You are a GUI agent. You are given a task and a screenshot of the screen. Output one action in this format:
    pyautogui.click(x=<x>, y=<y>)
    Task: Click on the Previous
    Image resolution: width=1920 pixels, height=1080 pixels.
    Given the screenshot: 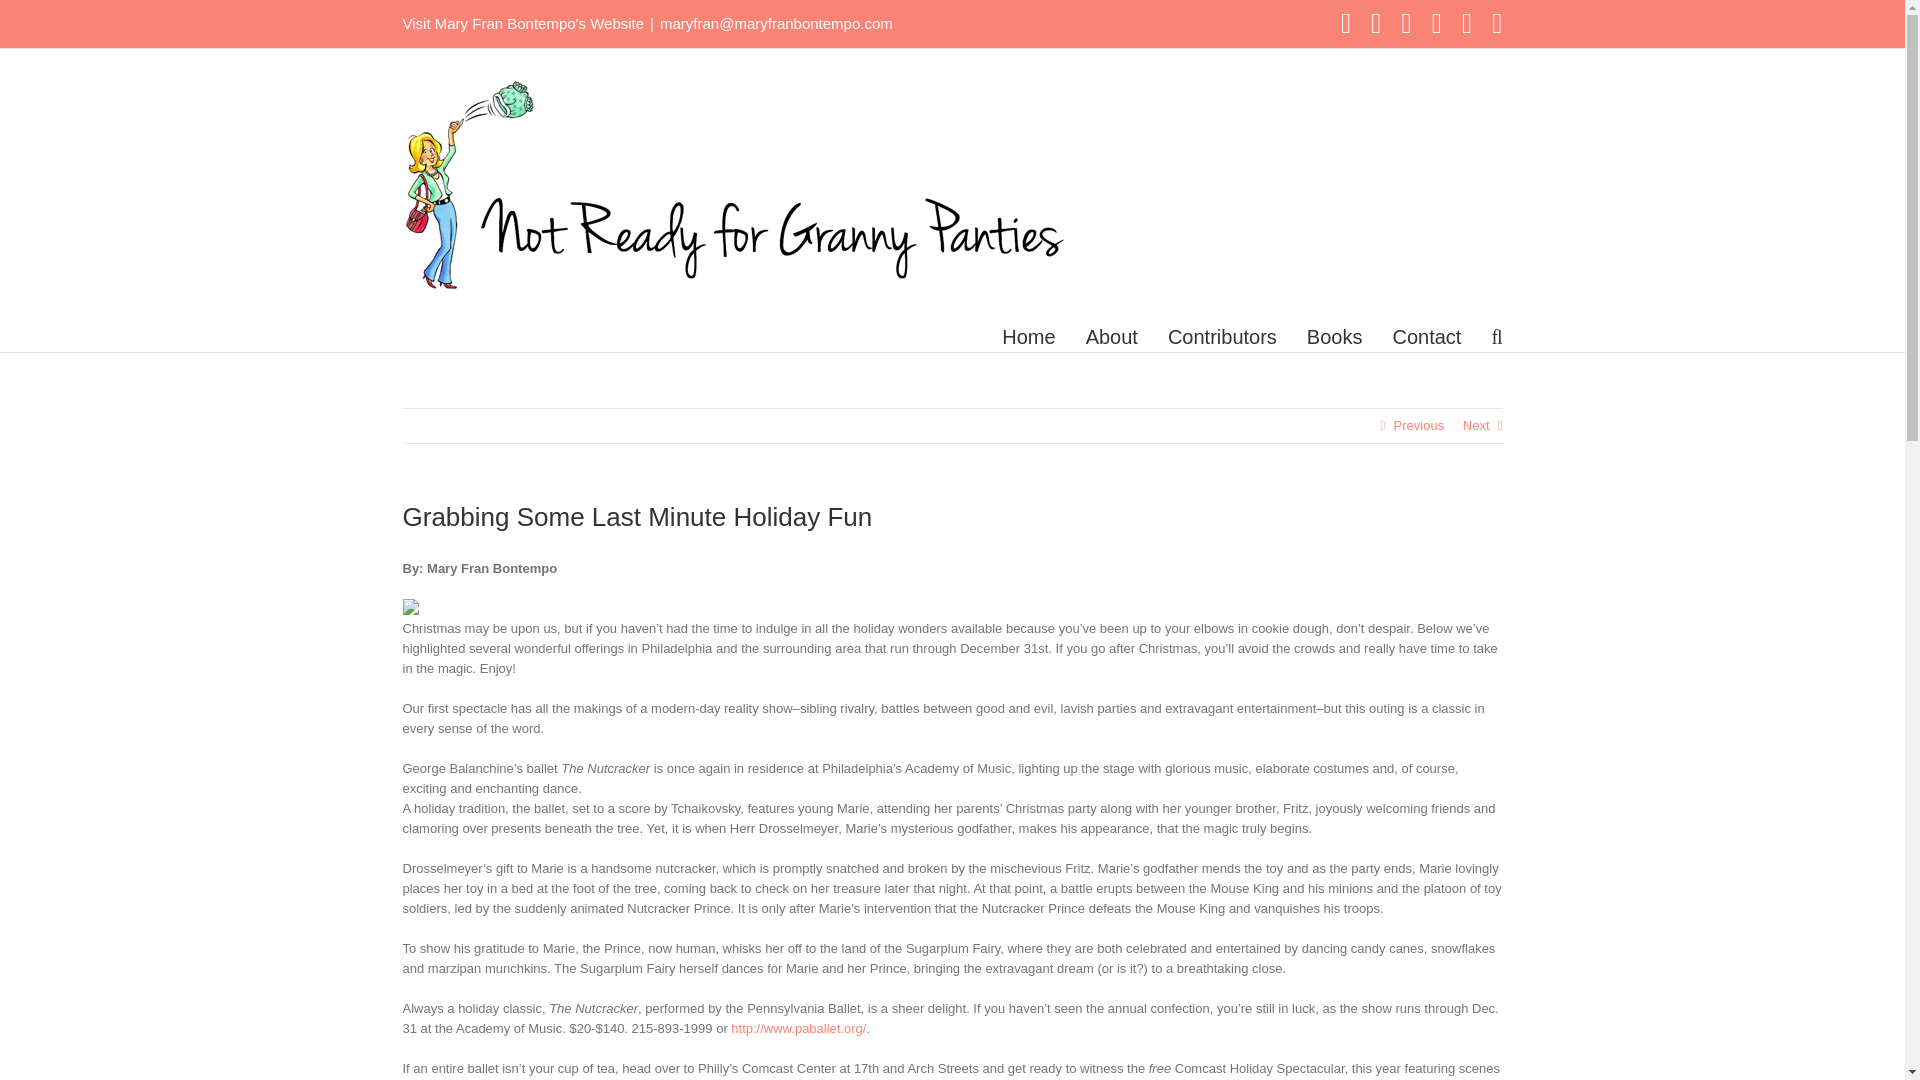 What is the action you would take?
    pyautogui.click(x=1419, y=426)
    